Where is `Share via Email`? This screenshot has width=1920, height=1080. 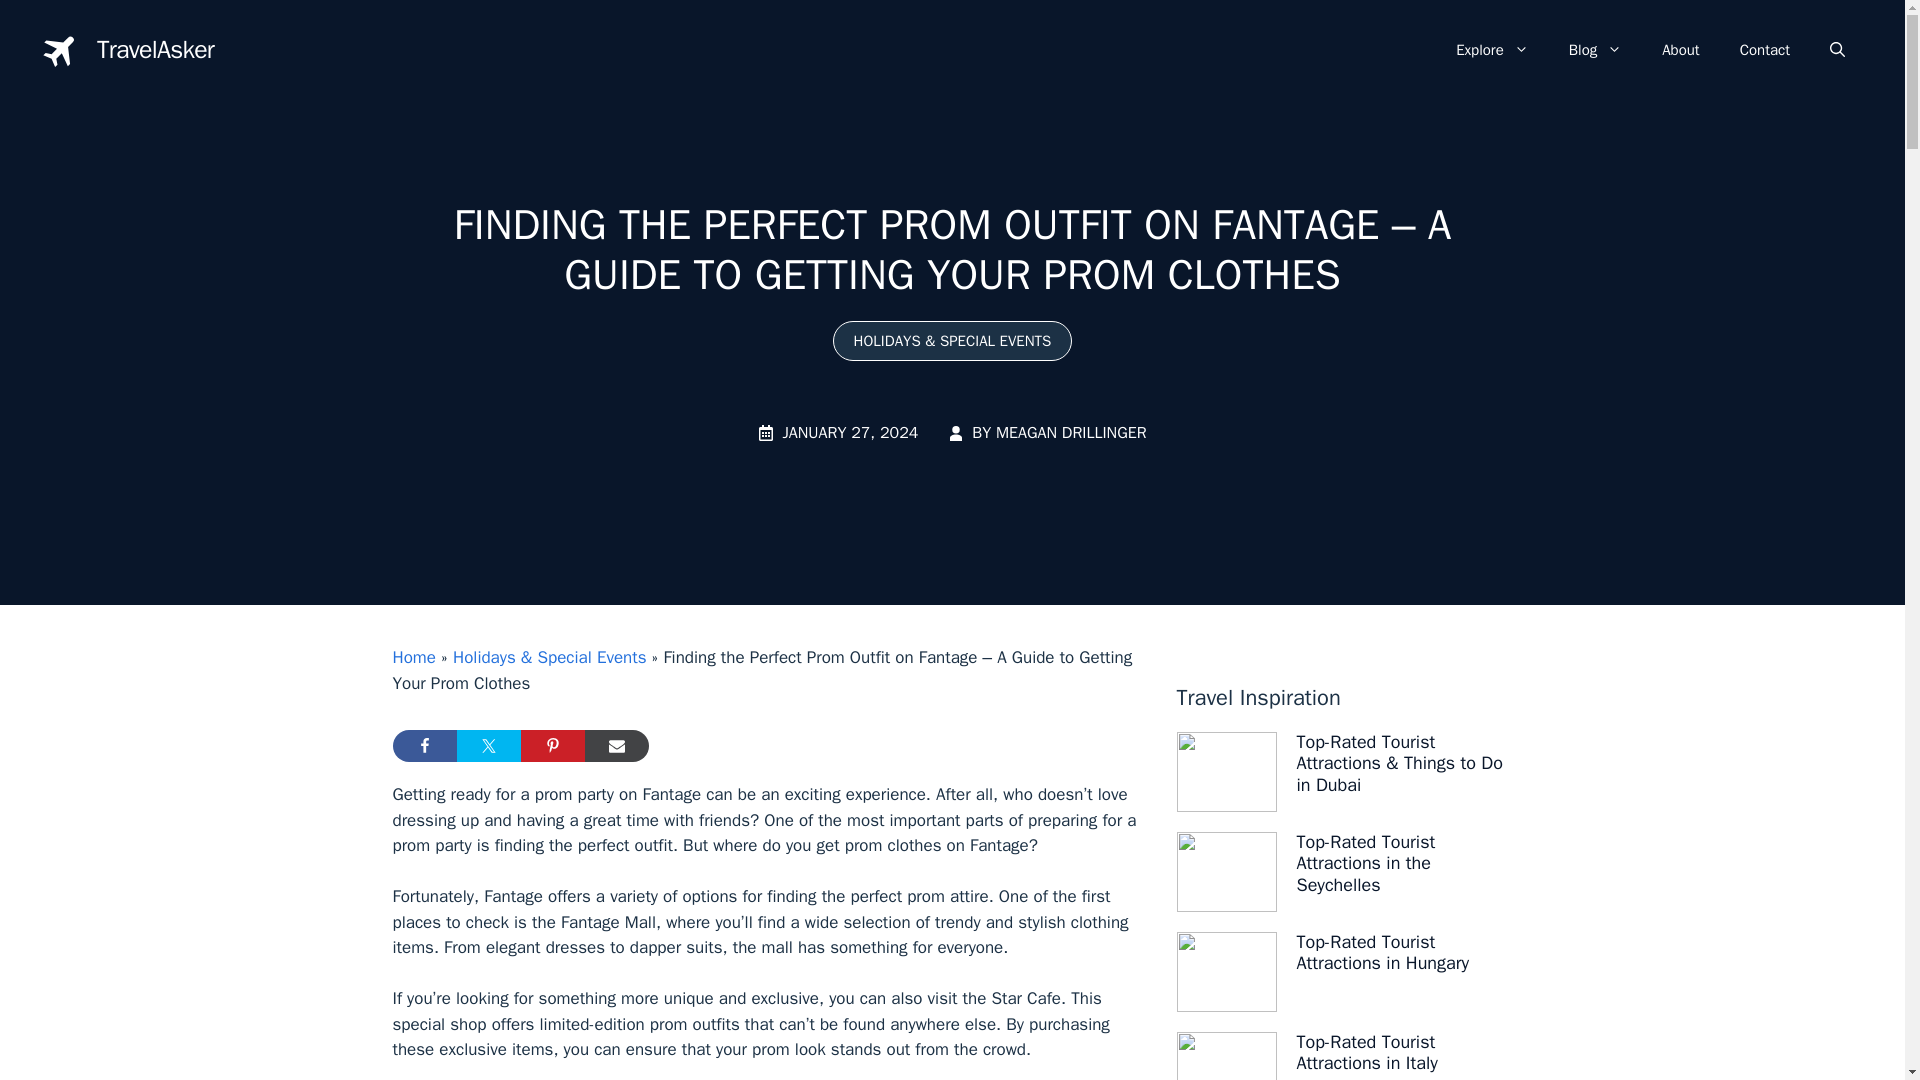 Share via Email is located at coordinates (616, 746).